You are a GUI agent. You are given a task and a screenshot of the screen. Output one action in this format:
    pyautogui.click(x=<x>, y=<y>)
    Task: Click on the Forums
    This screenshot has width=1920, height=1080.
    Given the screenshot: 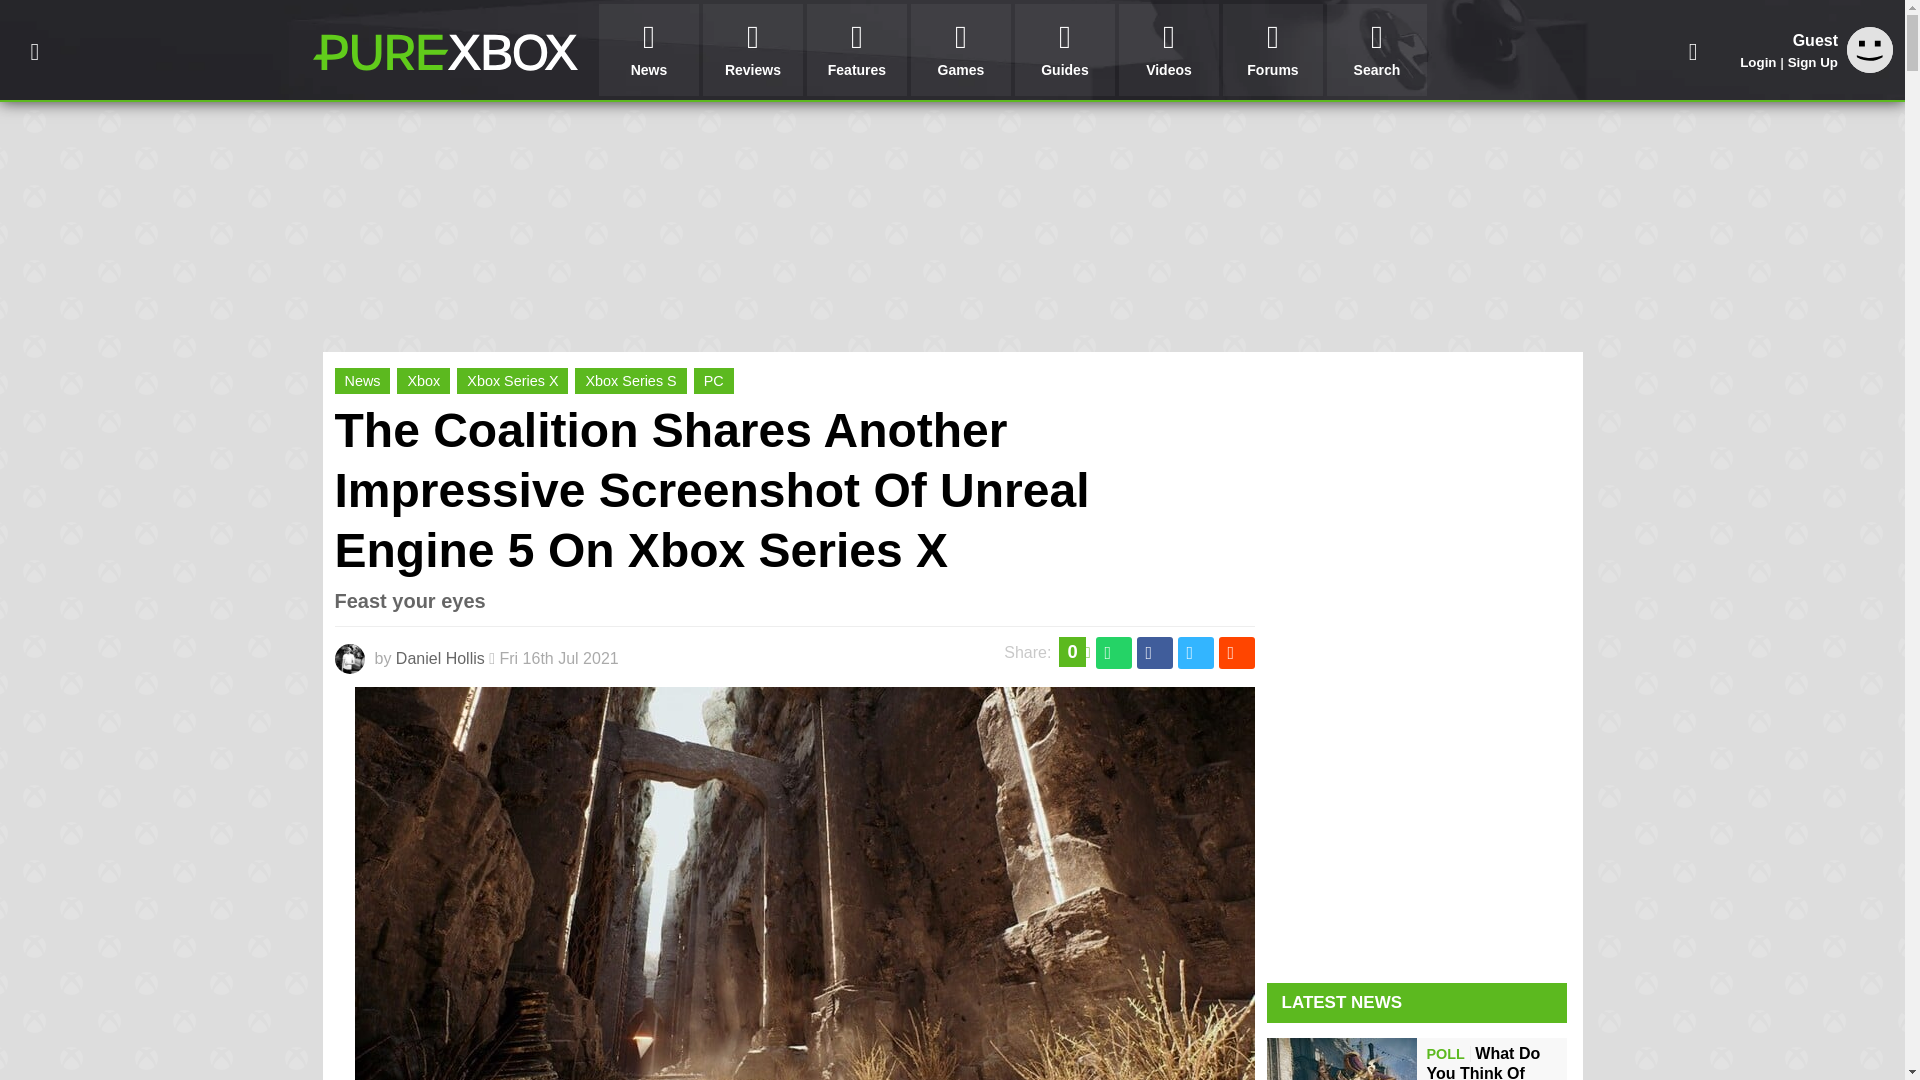 What is the action you would take?
    pyautogui.click(x=1272, y=50)
    